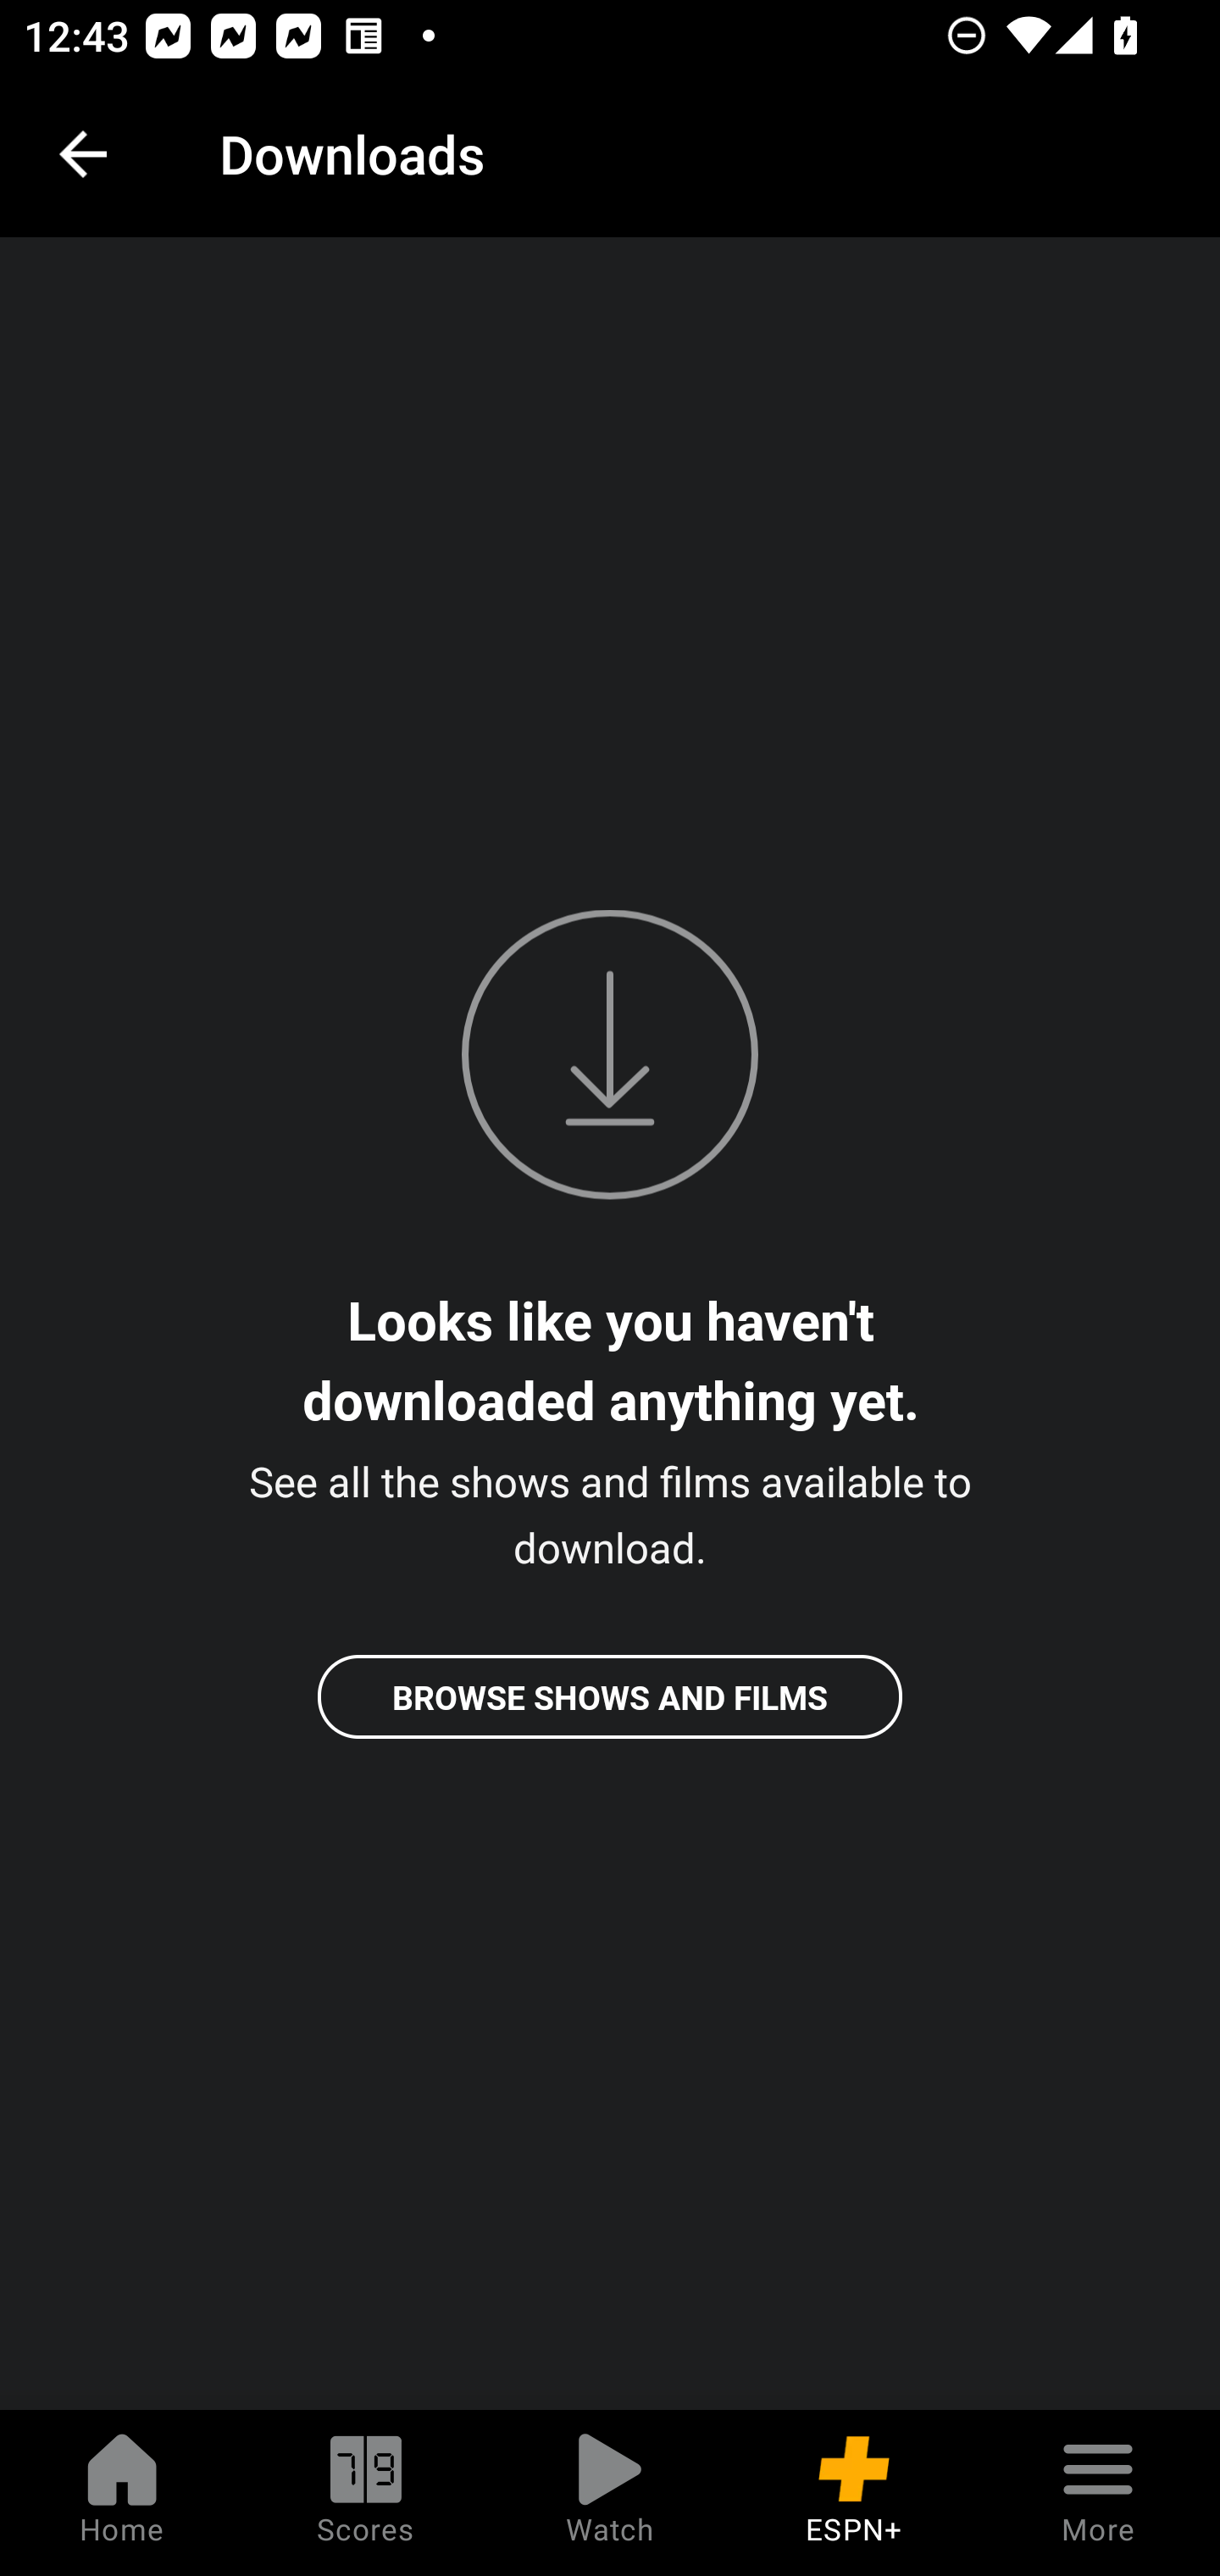  Describe the element at coordinates (366, 2493) in the screenshot. I see `Scores` at that location.